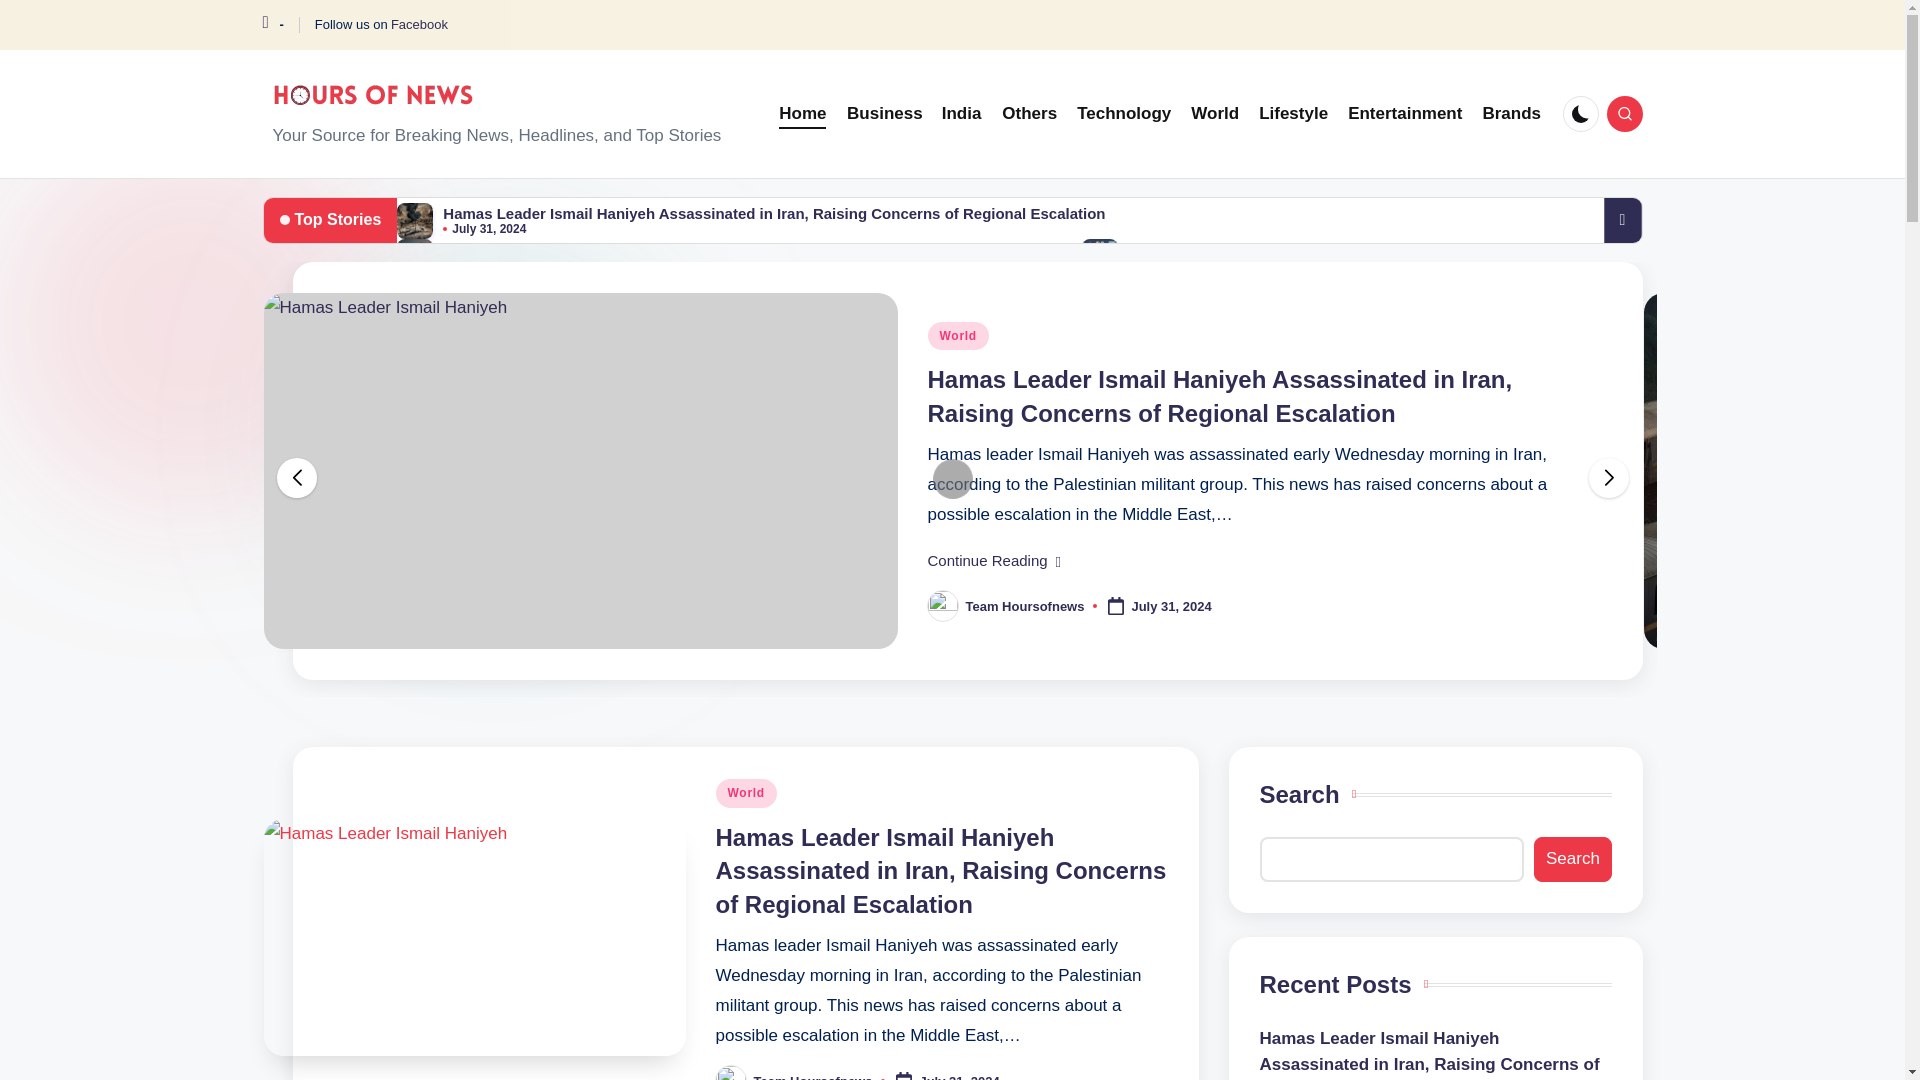  I want to click on Brands, so click(1512, 114).